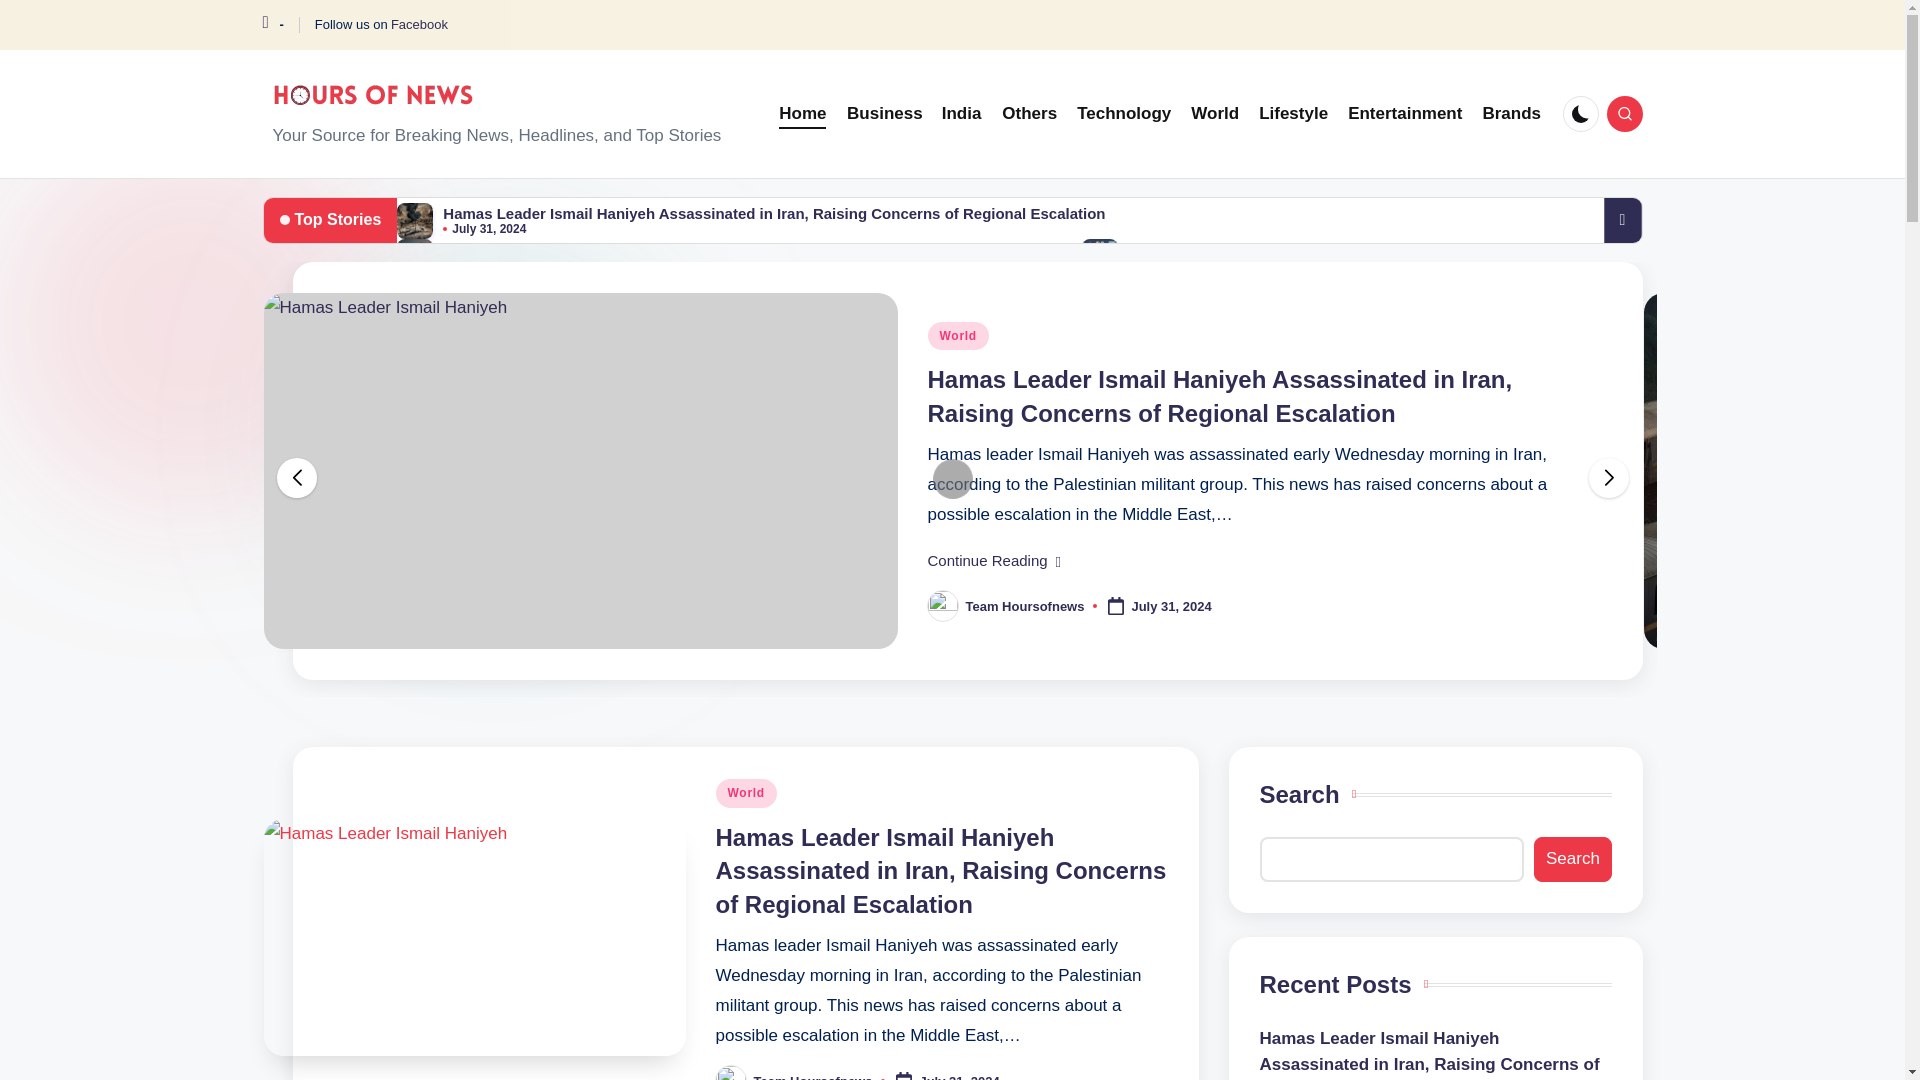  I want to click on Brands, so click(1512, 114).